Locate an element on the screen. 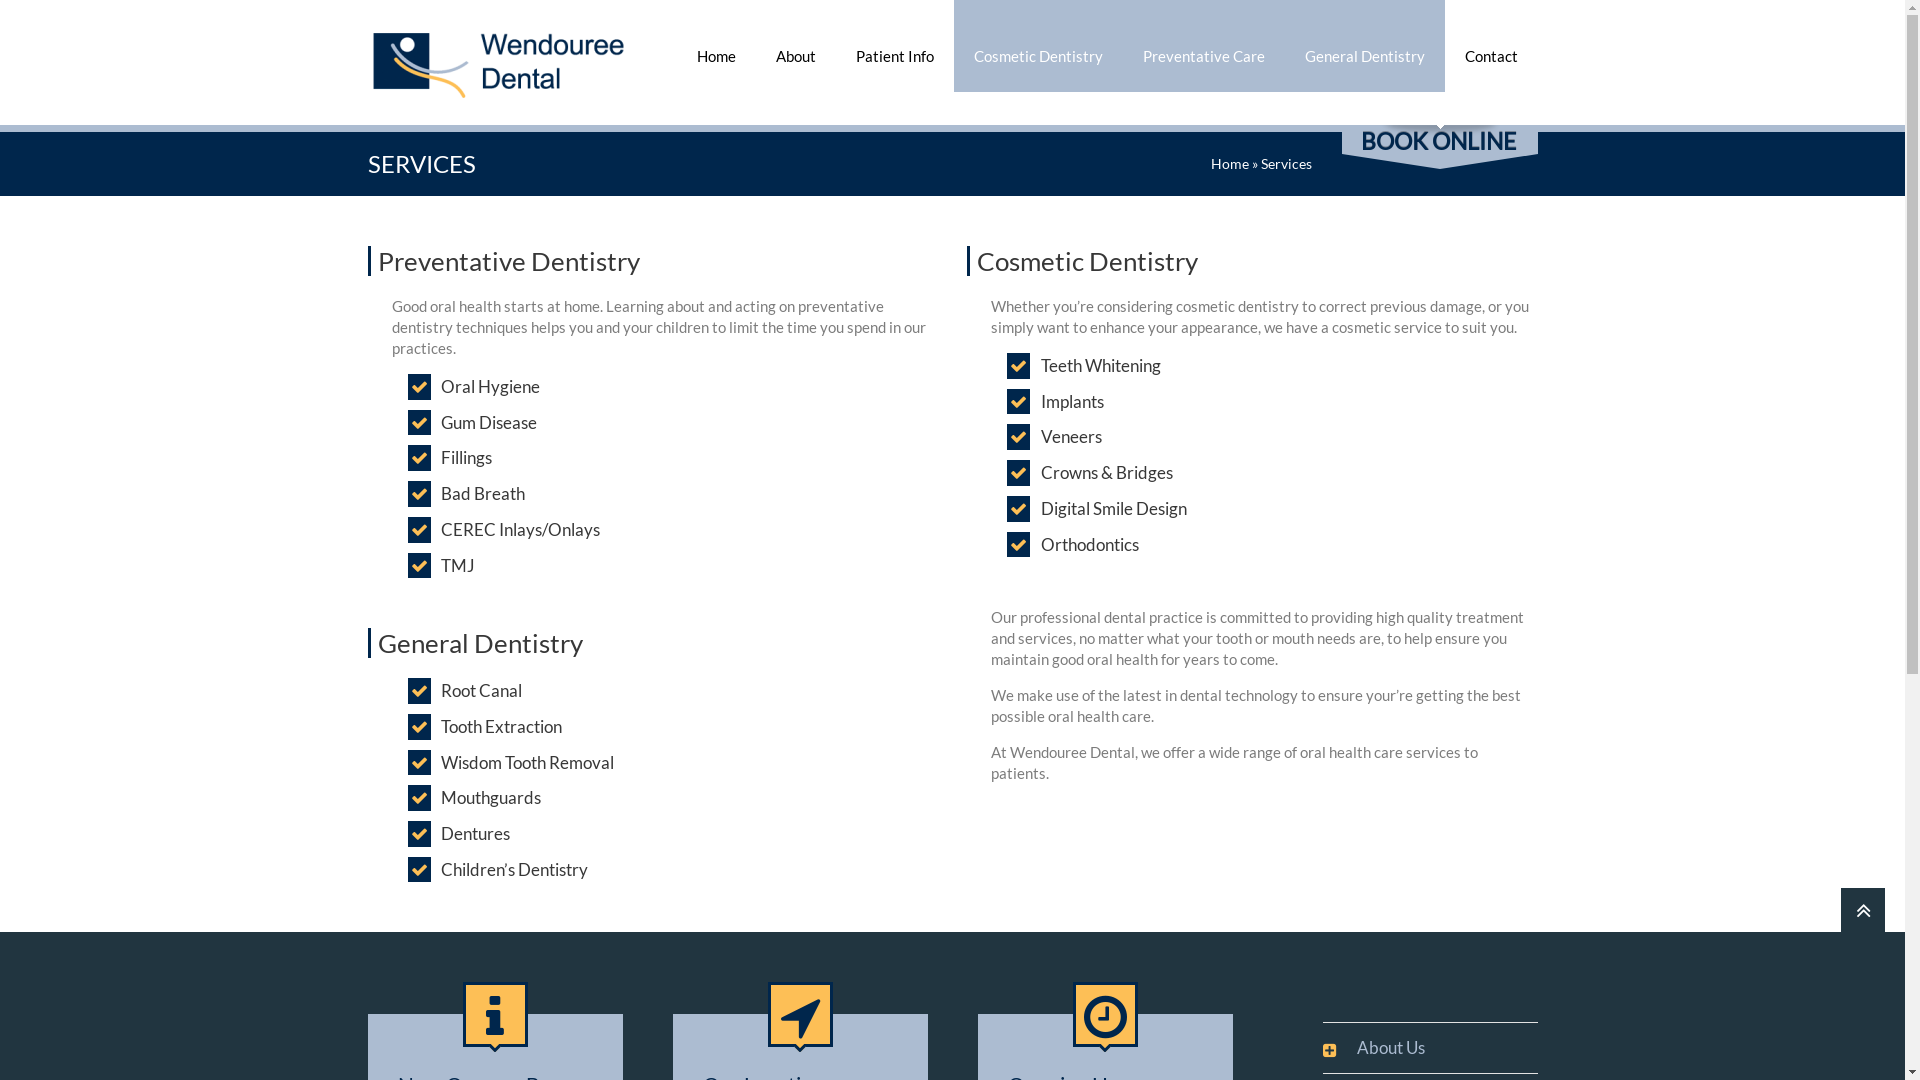 Image resolution: width=1920 pixels, height=1080 pixels. Preventative Care is located at coordinates (1203, 46).